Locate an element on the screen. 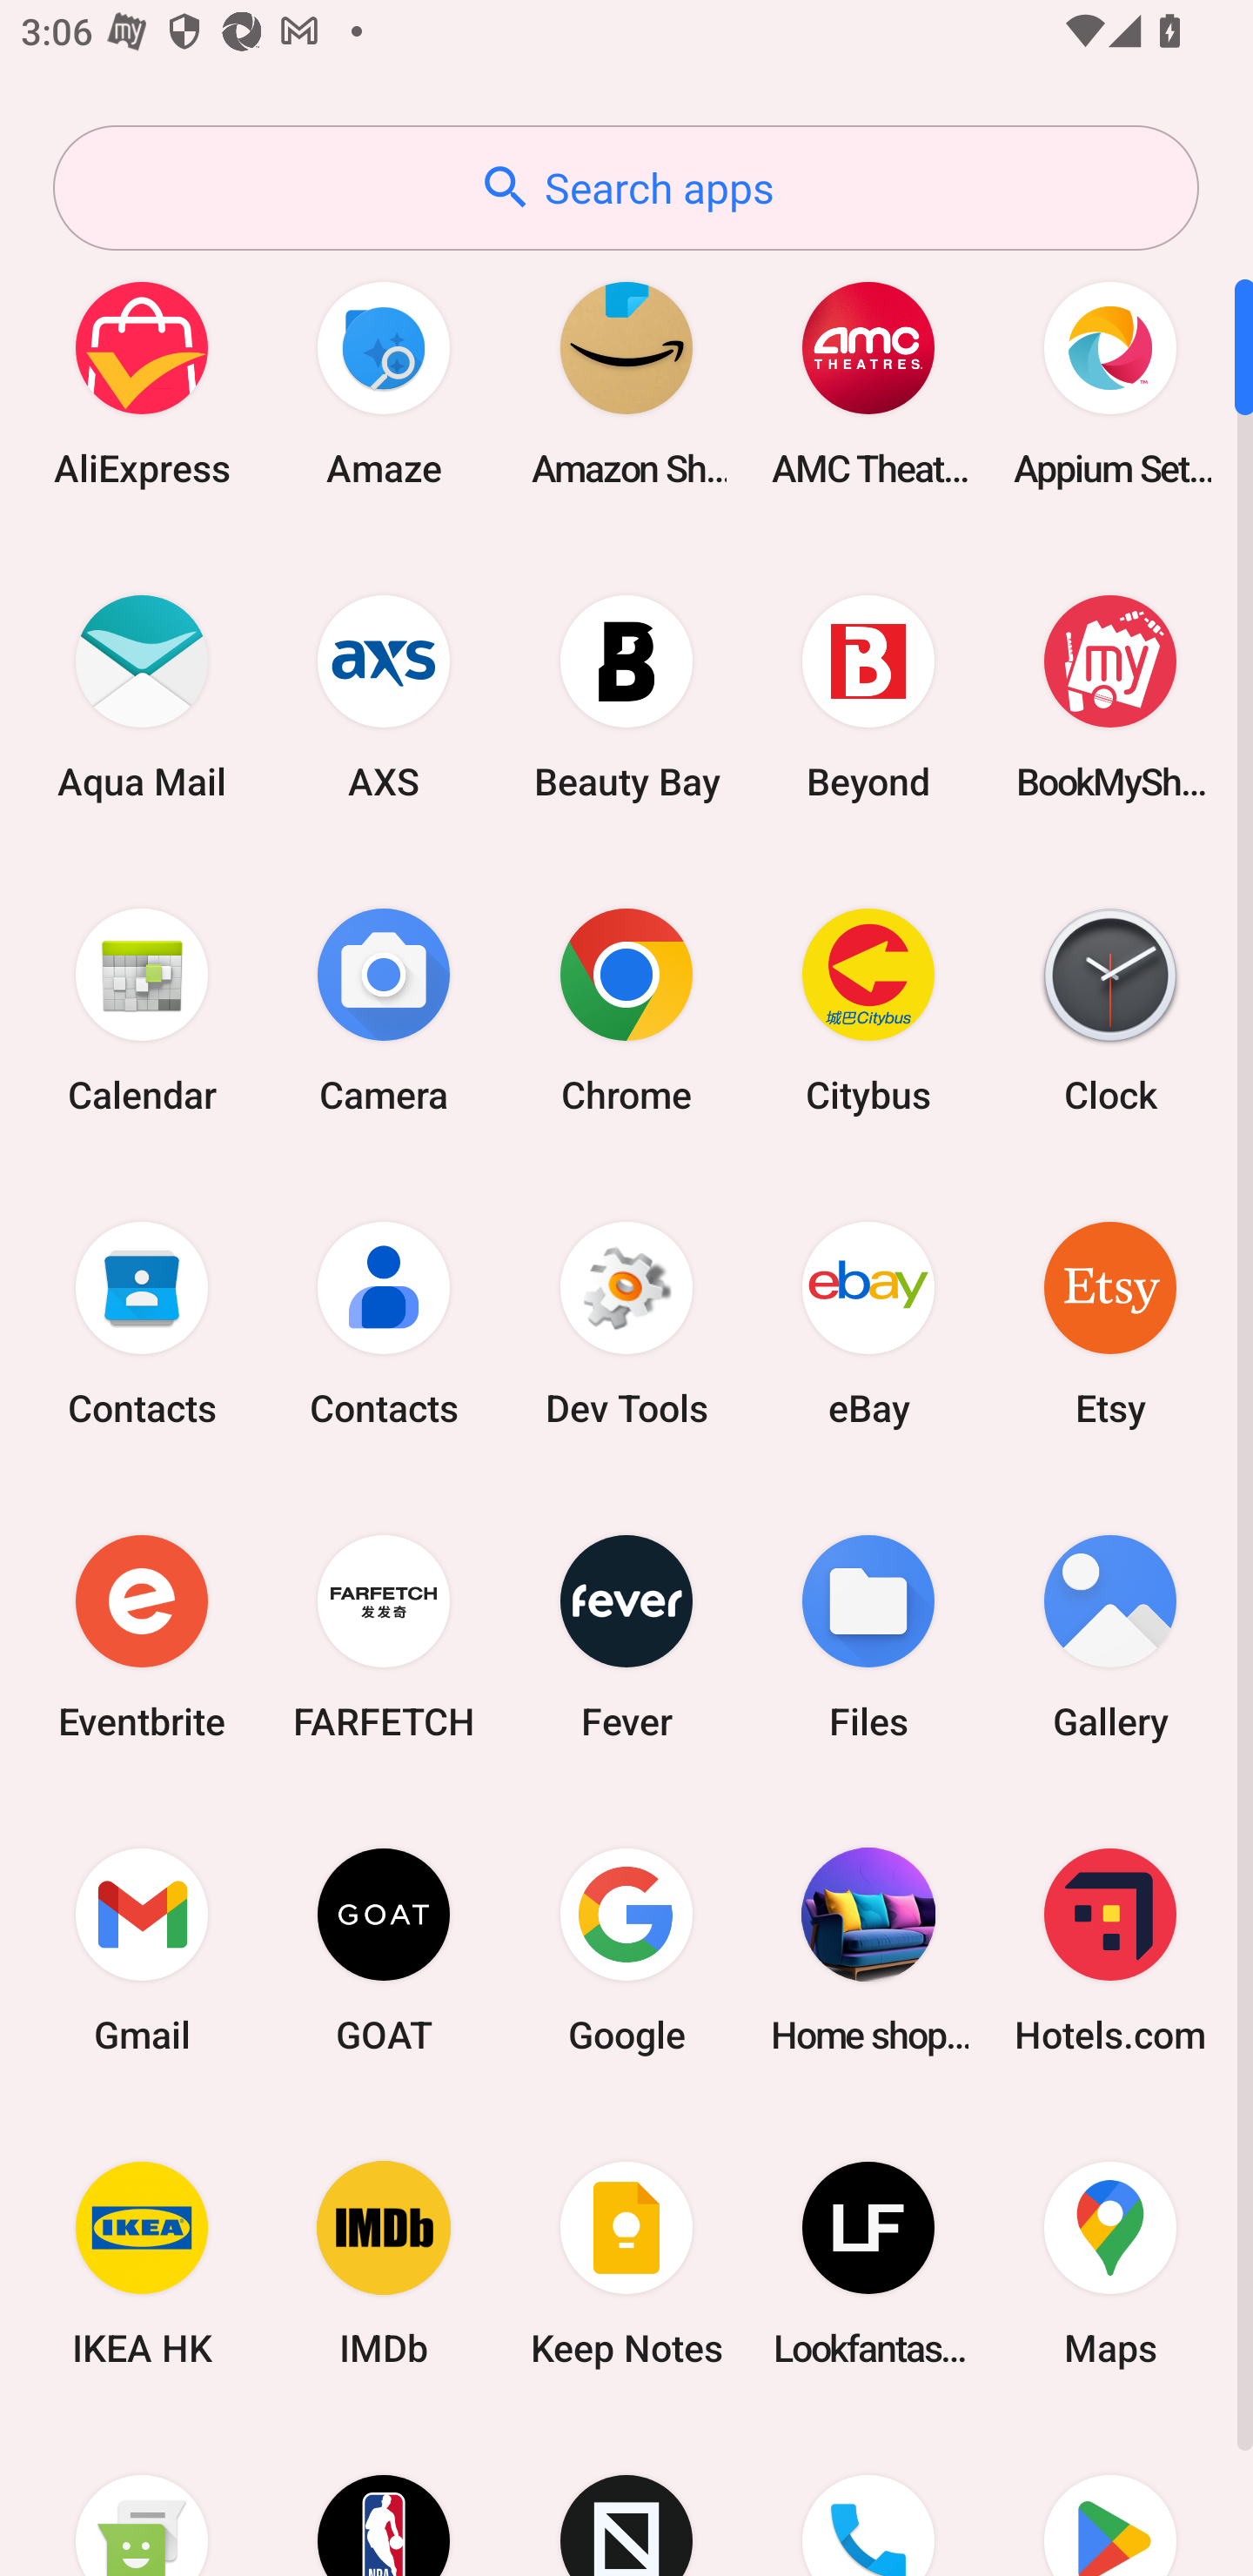  eBay is located at coordinates (868, 1323).